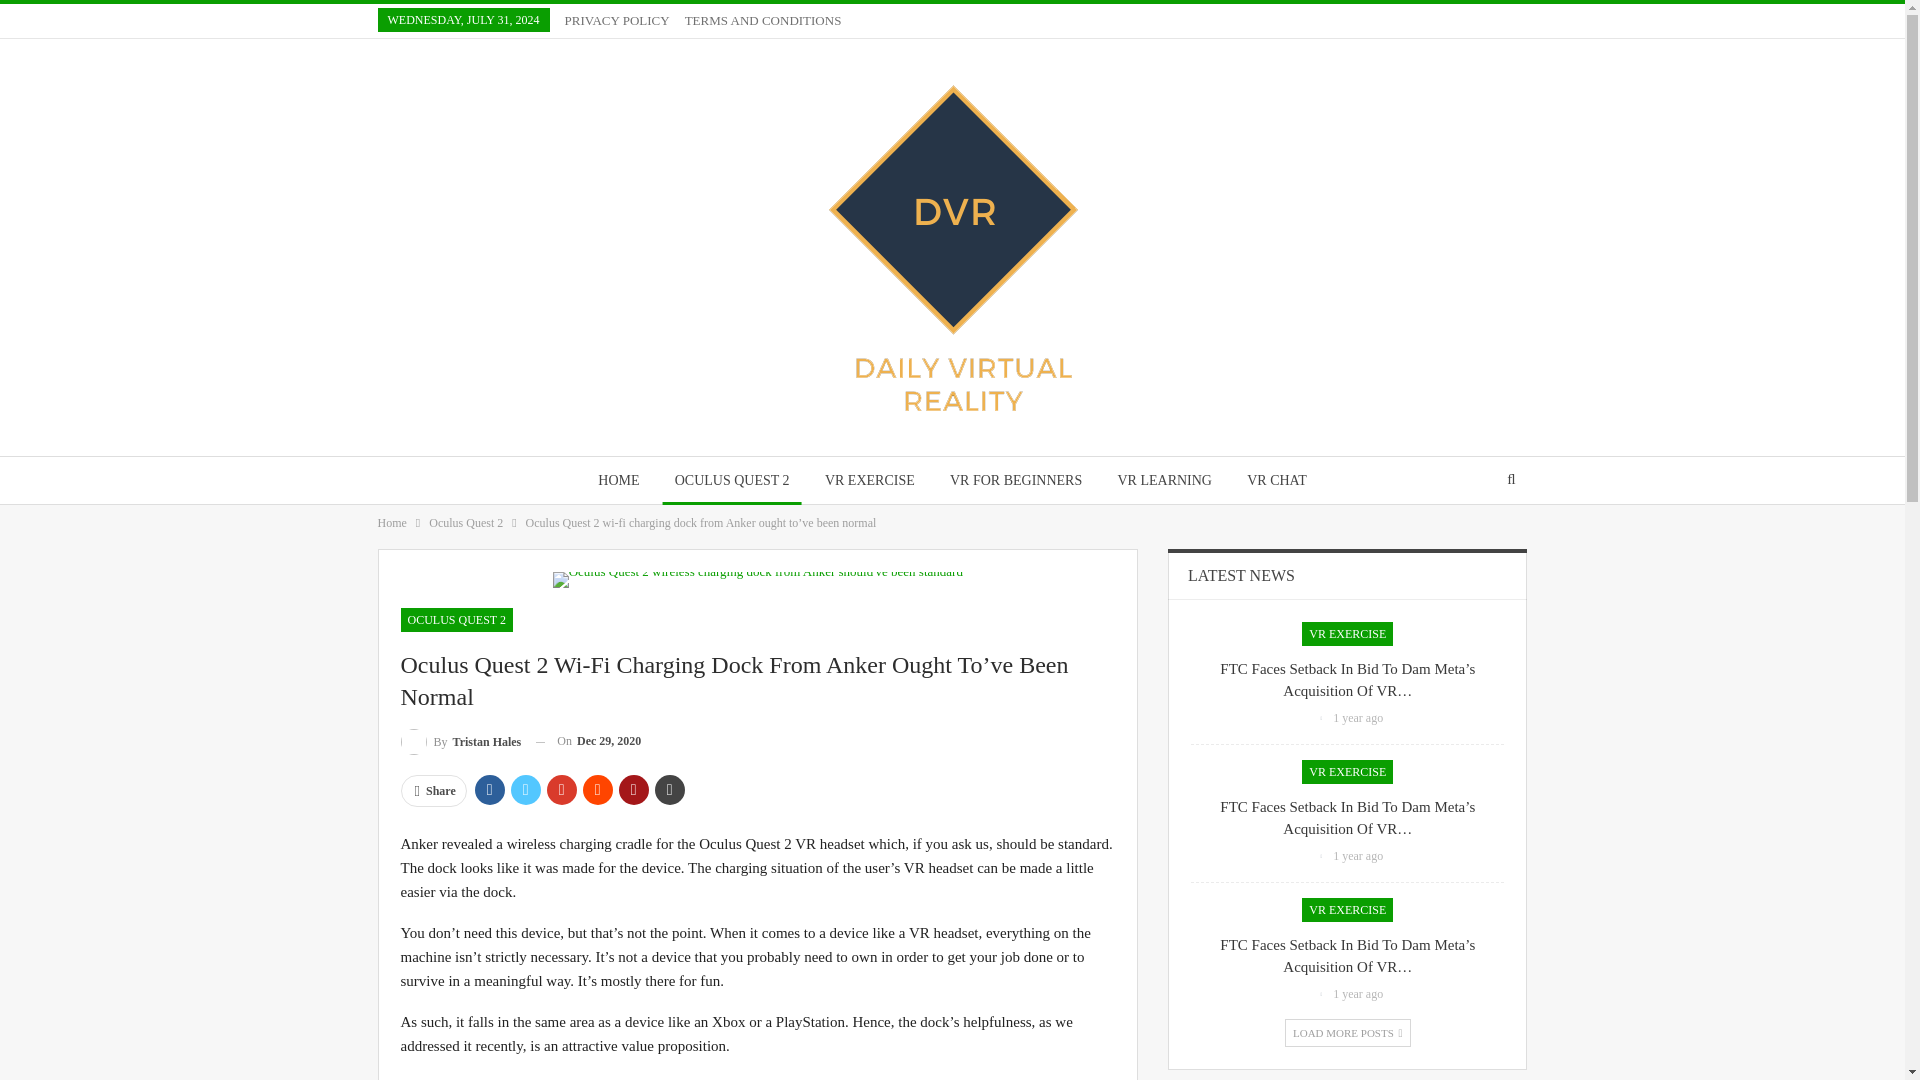  What do you see at coordinates (1322, 994) in the screenshot?
I see `Browse Author Articles` at bounding box center [1322, 994].